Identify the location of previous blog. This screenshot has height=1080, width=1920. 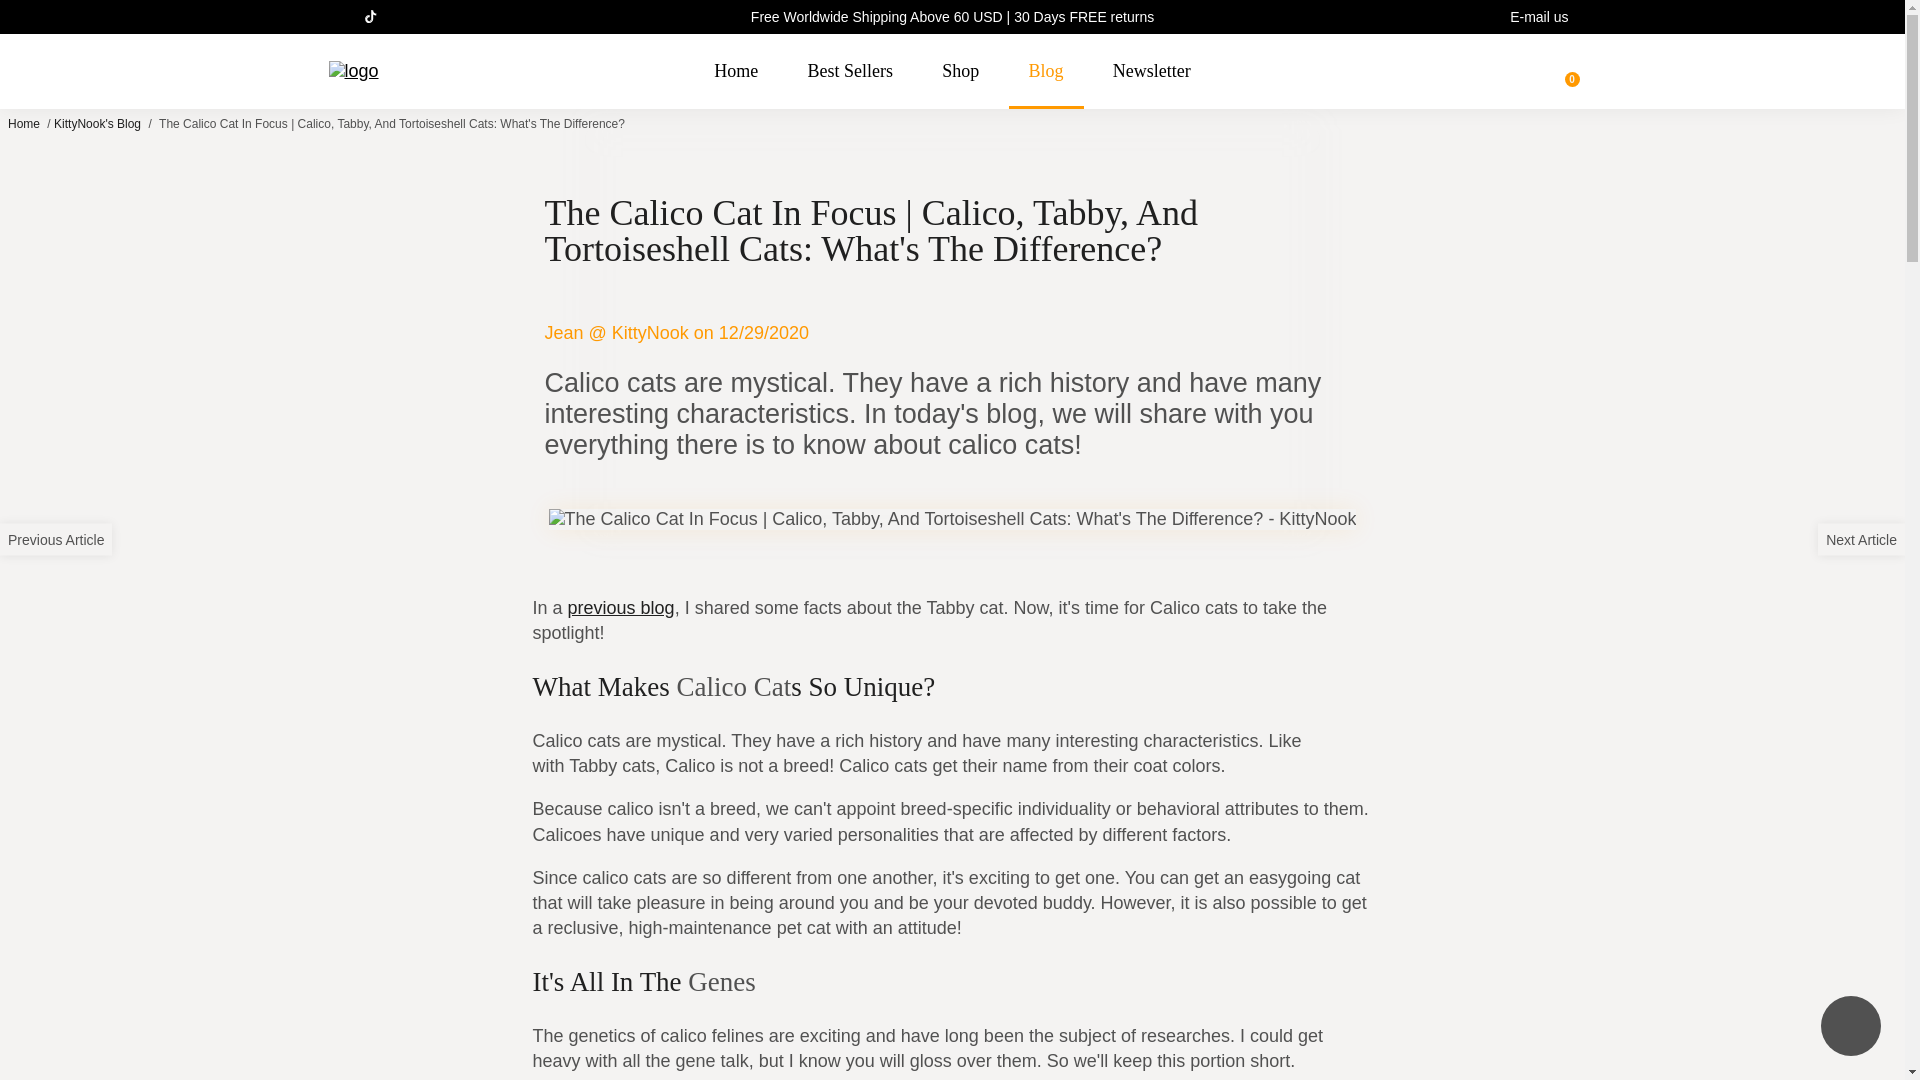
(622, 608).